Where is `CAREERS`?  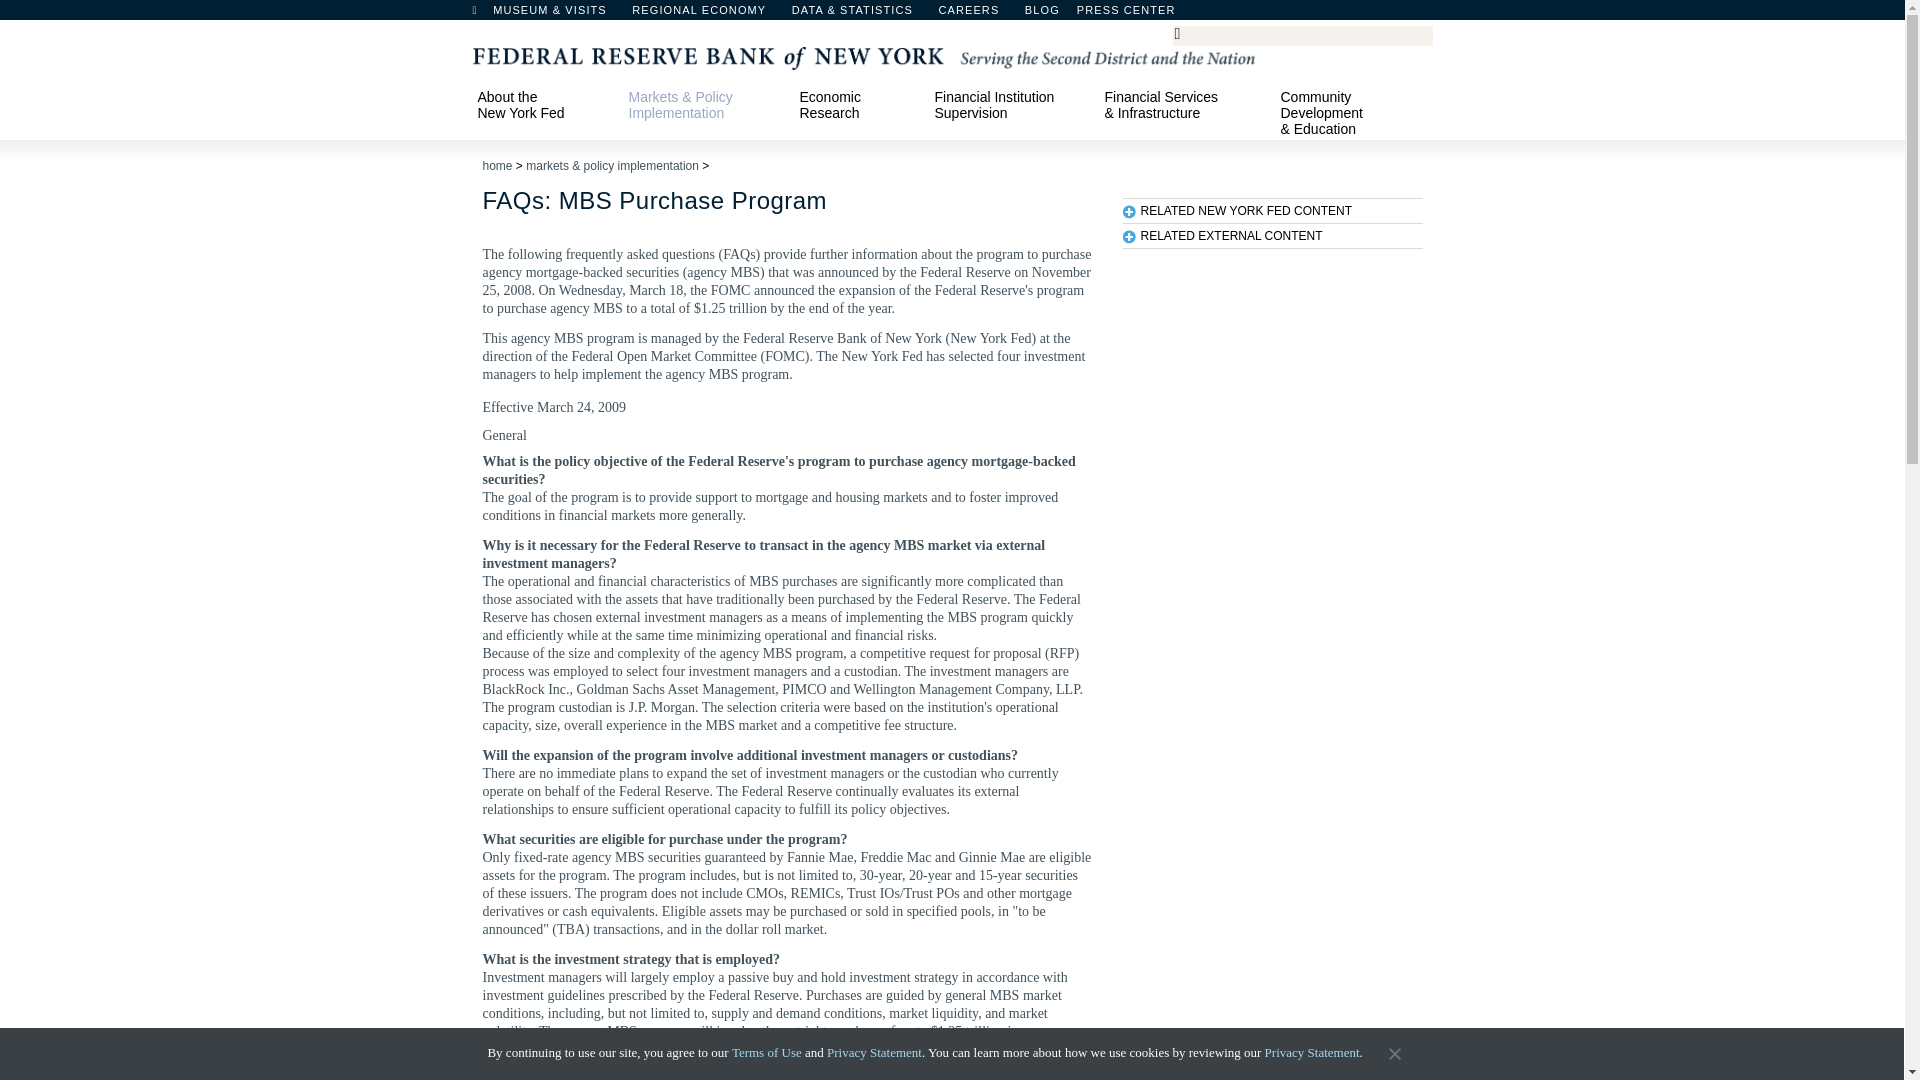 CAREERS is located at coordinates (978, 15).